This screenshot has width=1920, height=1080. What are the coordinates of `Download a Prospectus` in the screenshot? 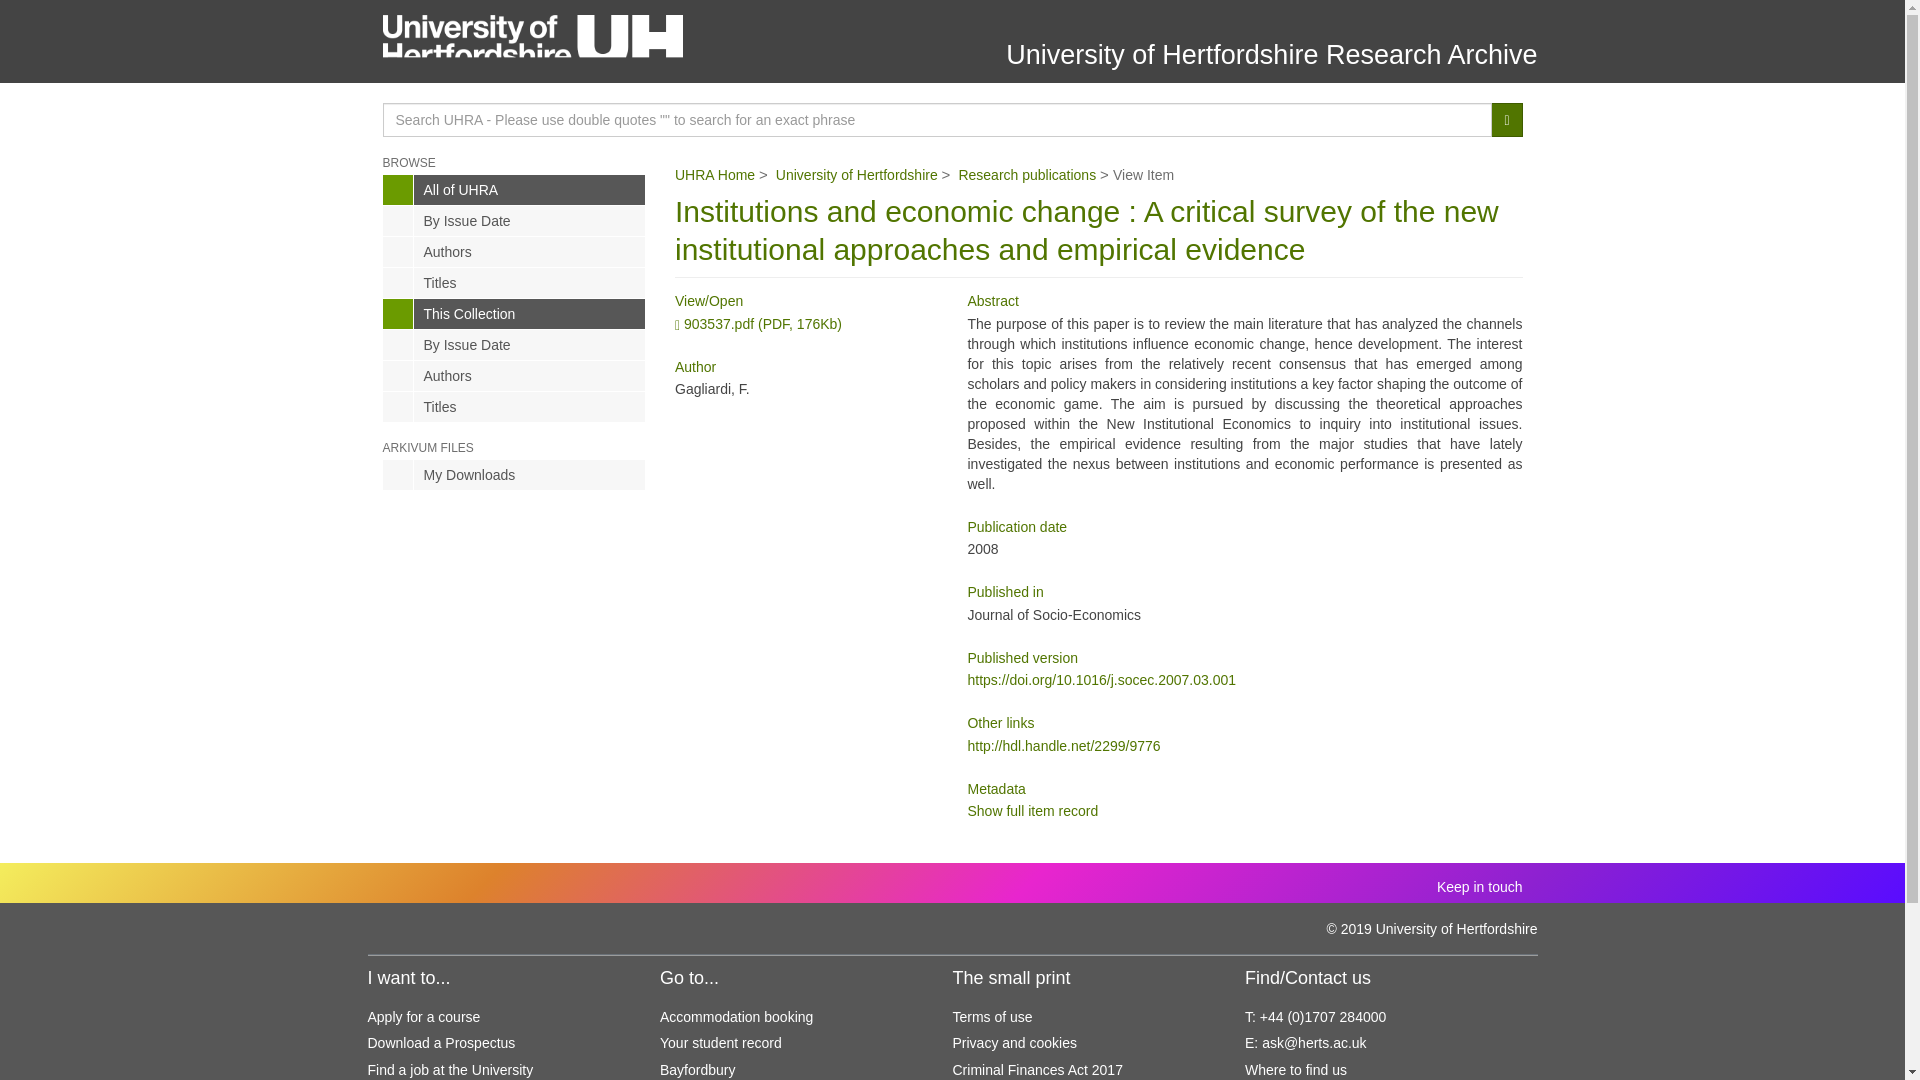 It's located at (442, 1042).